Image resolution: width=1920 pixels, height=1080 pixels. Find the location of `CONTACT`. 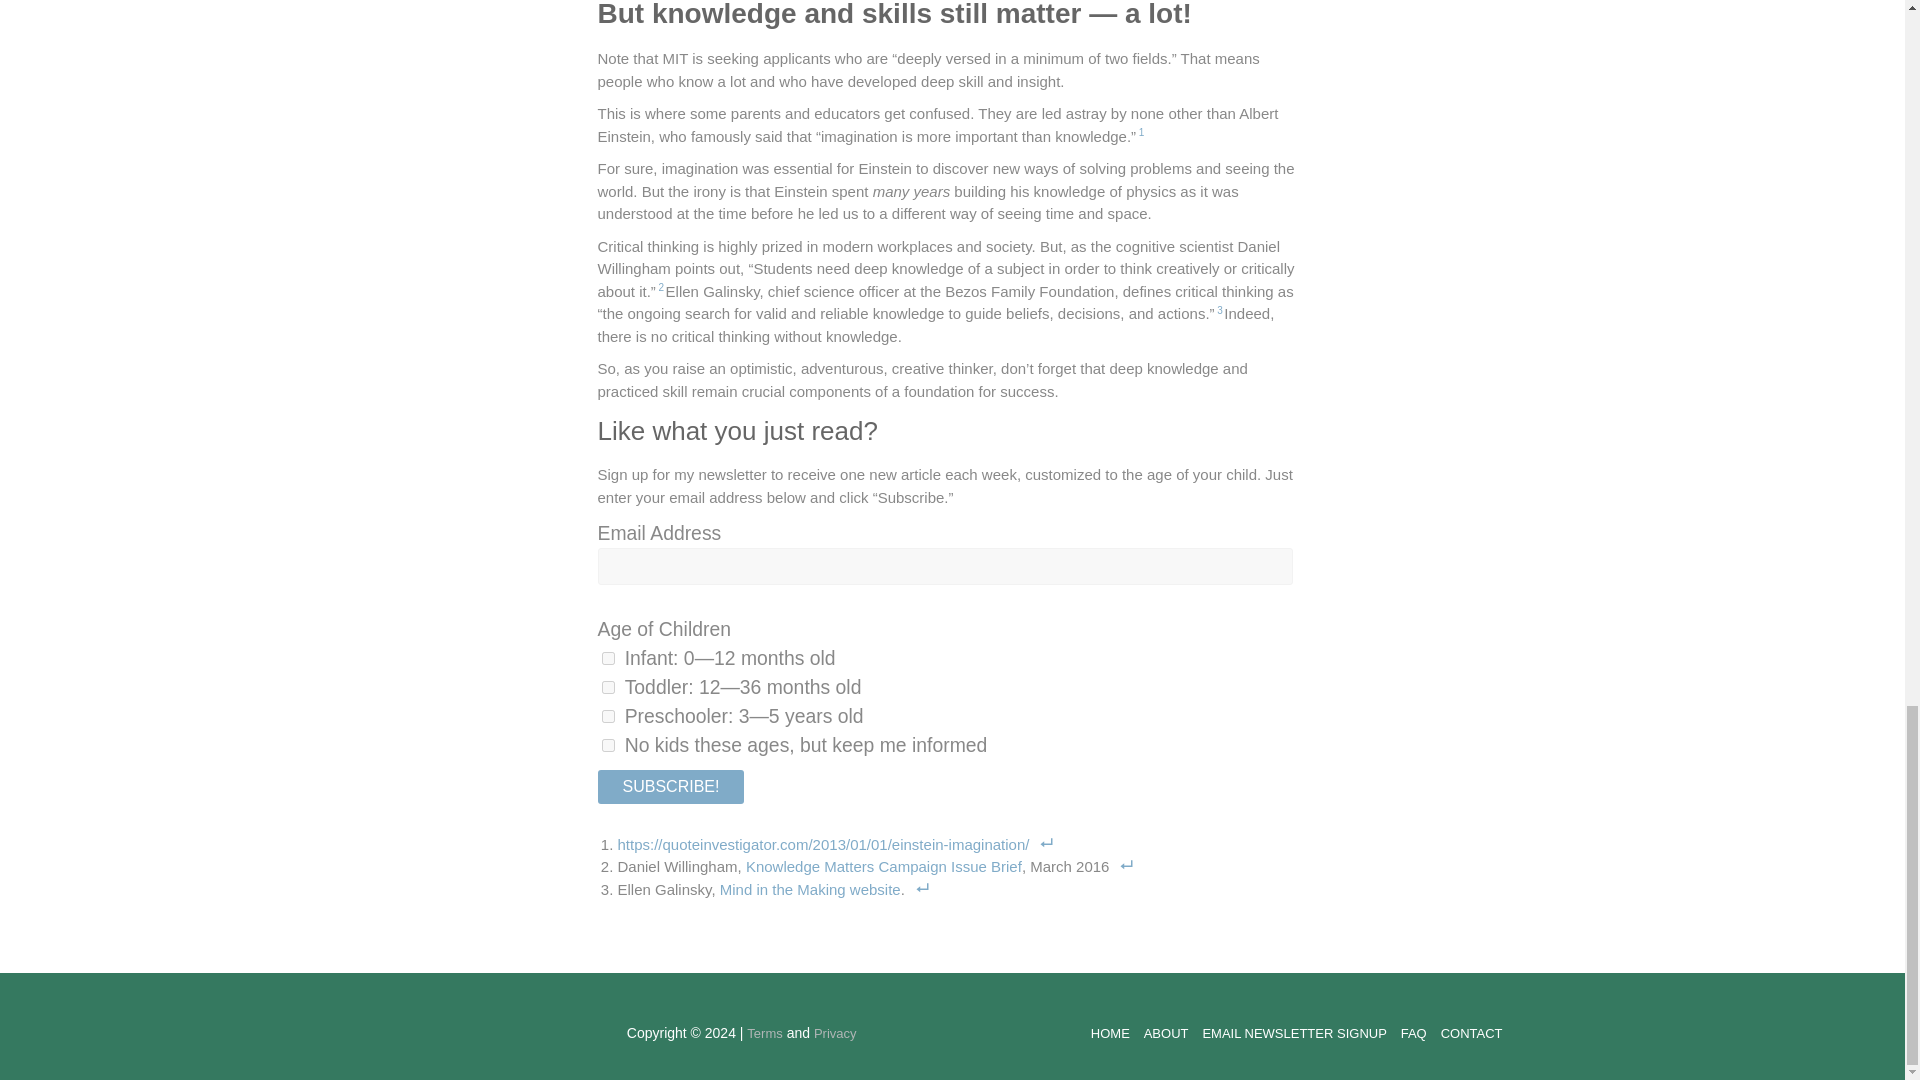

CONTACT is located at coordinates (1472, 1034).